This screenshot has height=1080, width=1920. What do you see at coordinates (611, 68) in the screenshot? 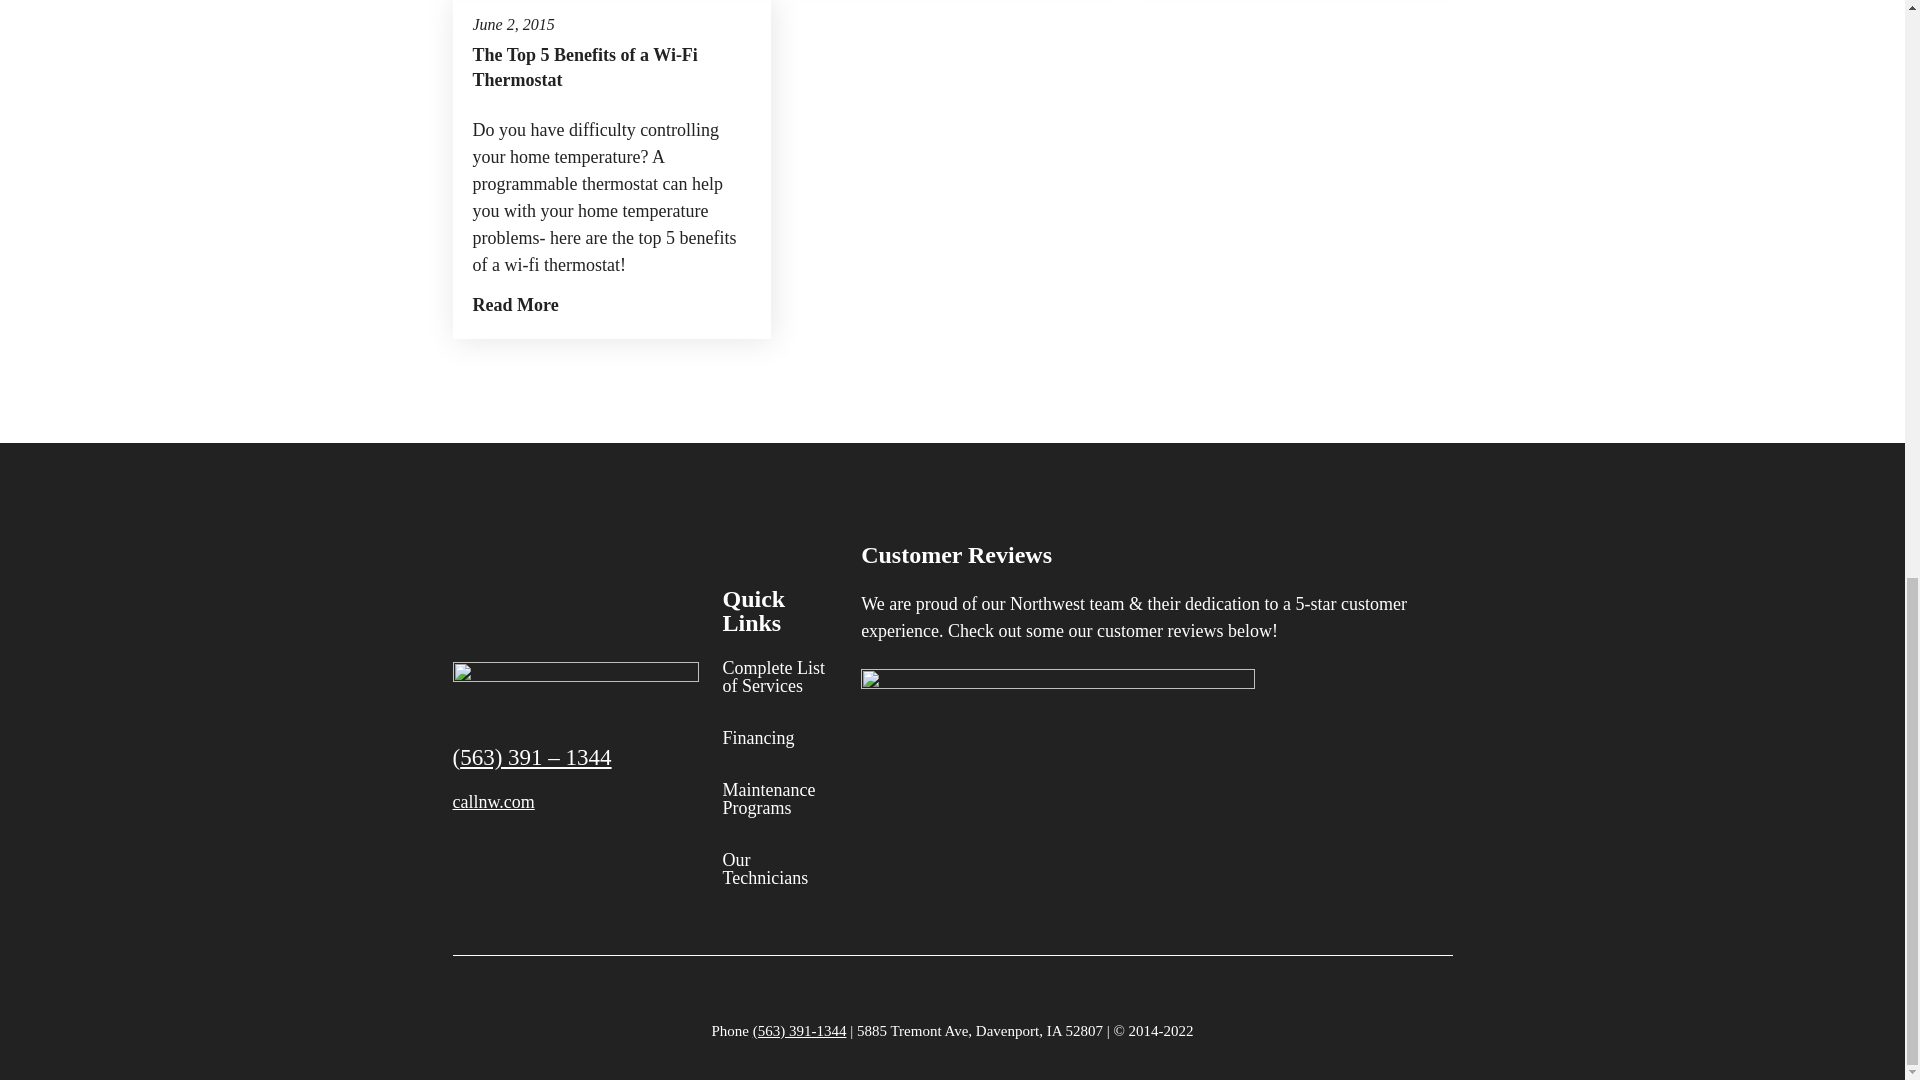
I see `The Top 5 Benefits of a Wi-Fi Thermostat` at bounding box center [611, 68].